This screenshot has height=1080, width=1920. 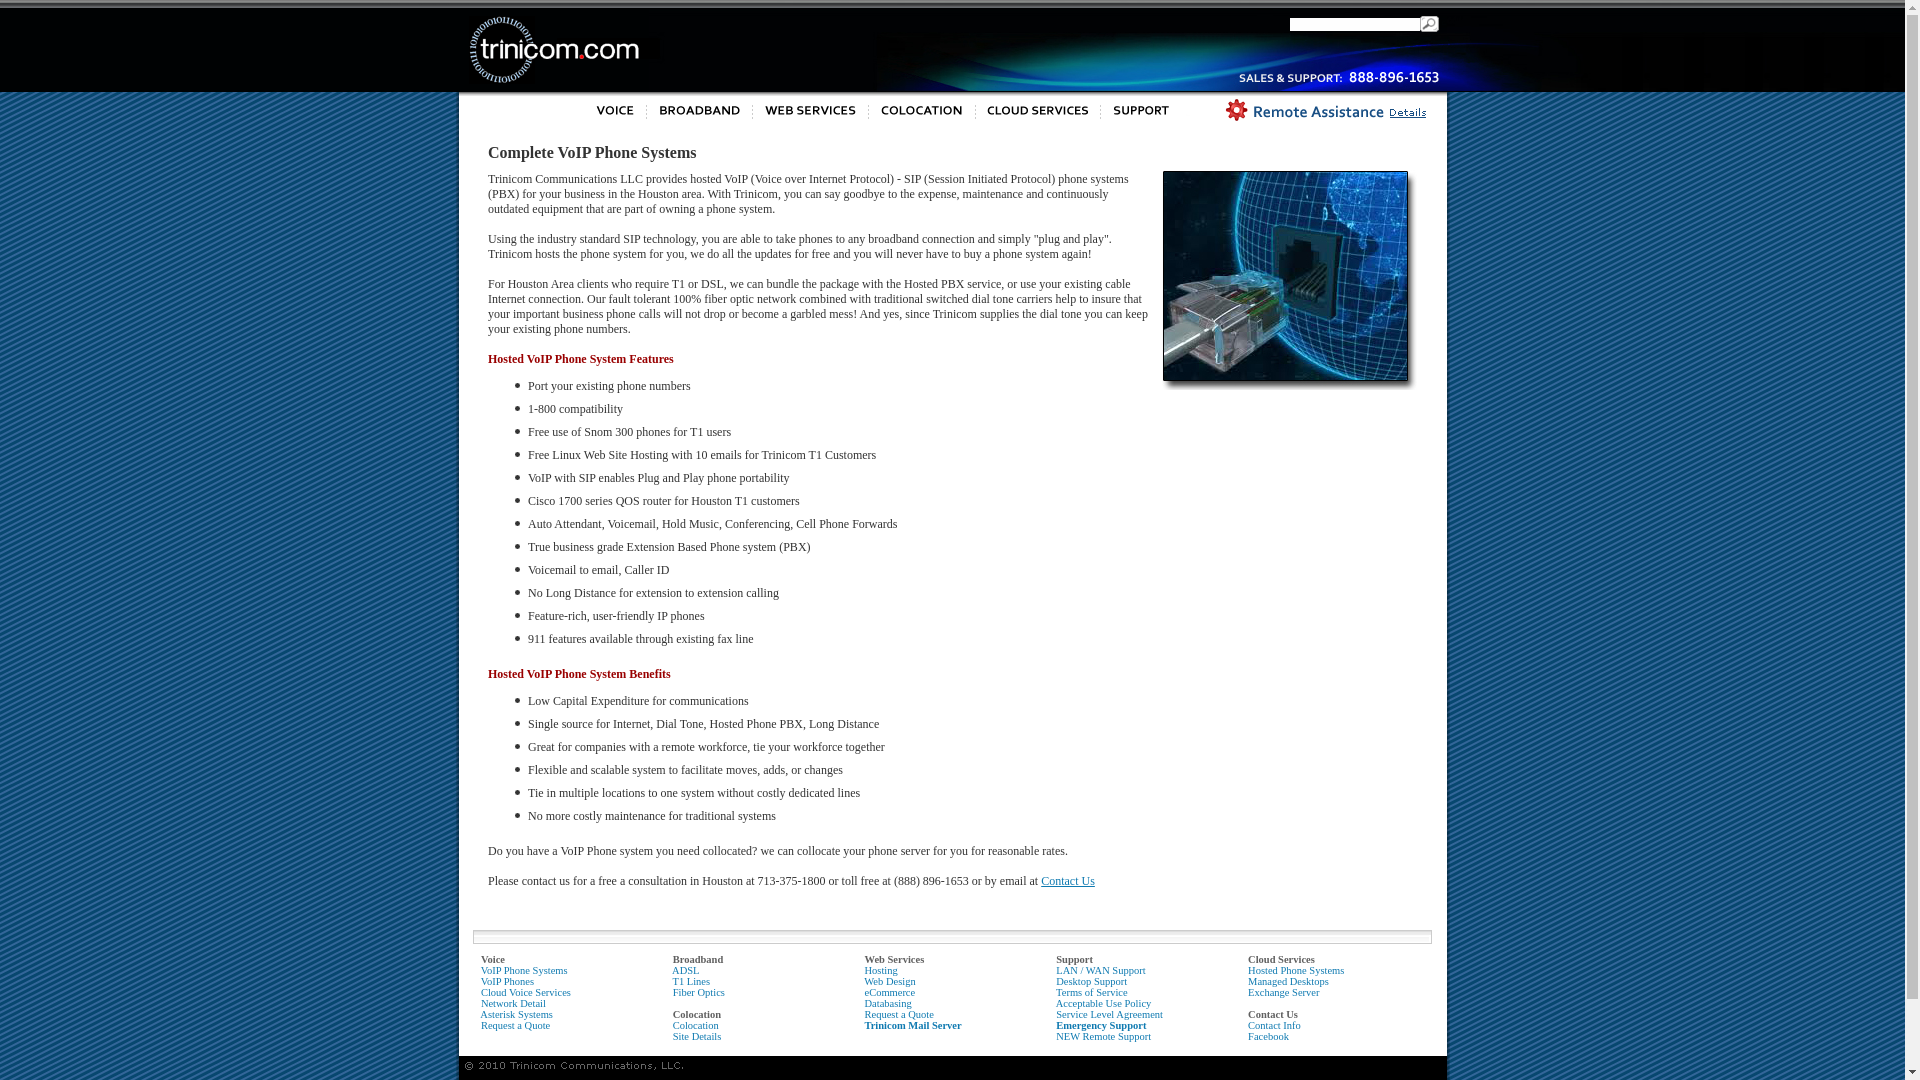 What do you see at coordinates (1068, 881) in the screenshot?
I see `Contact Us` at bounding box center [1068, 881].